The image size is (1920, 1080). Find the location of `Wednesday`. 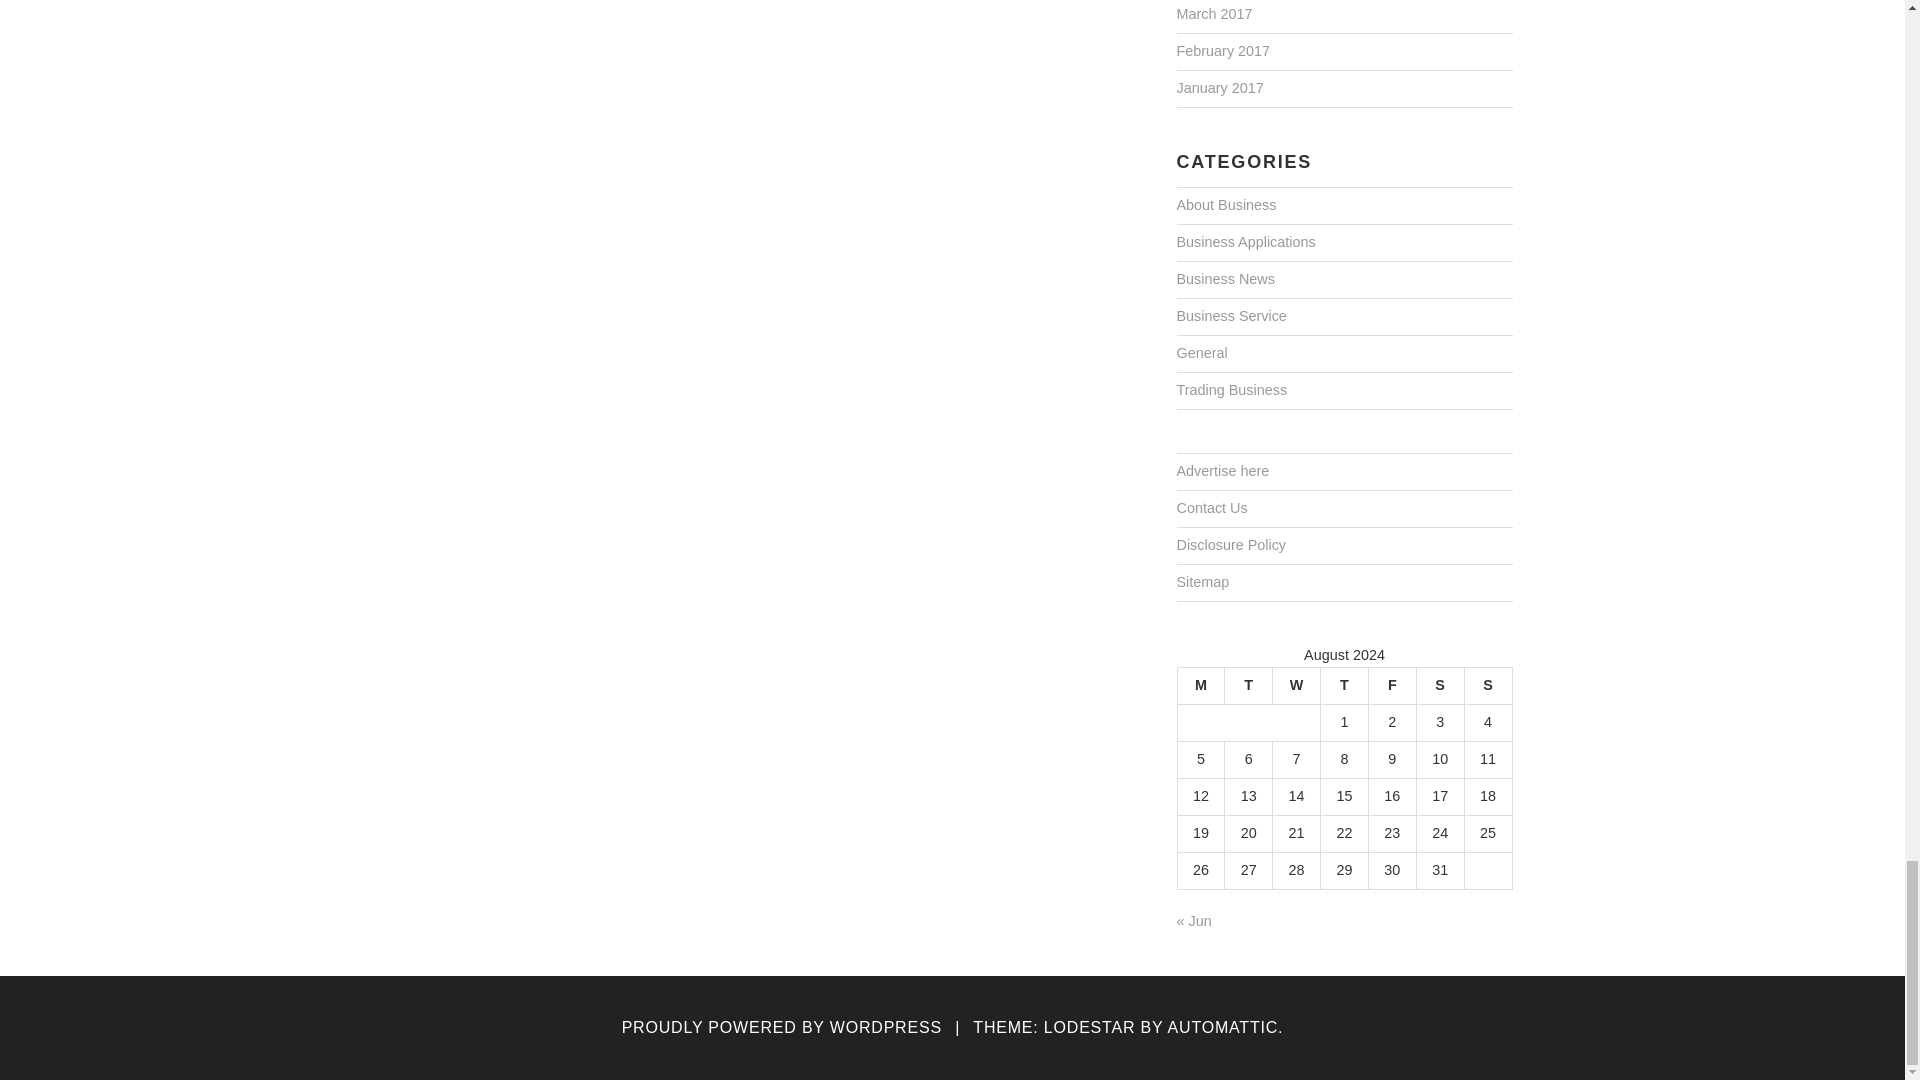

Wednesday is located at coordinates (1296, 686).